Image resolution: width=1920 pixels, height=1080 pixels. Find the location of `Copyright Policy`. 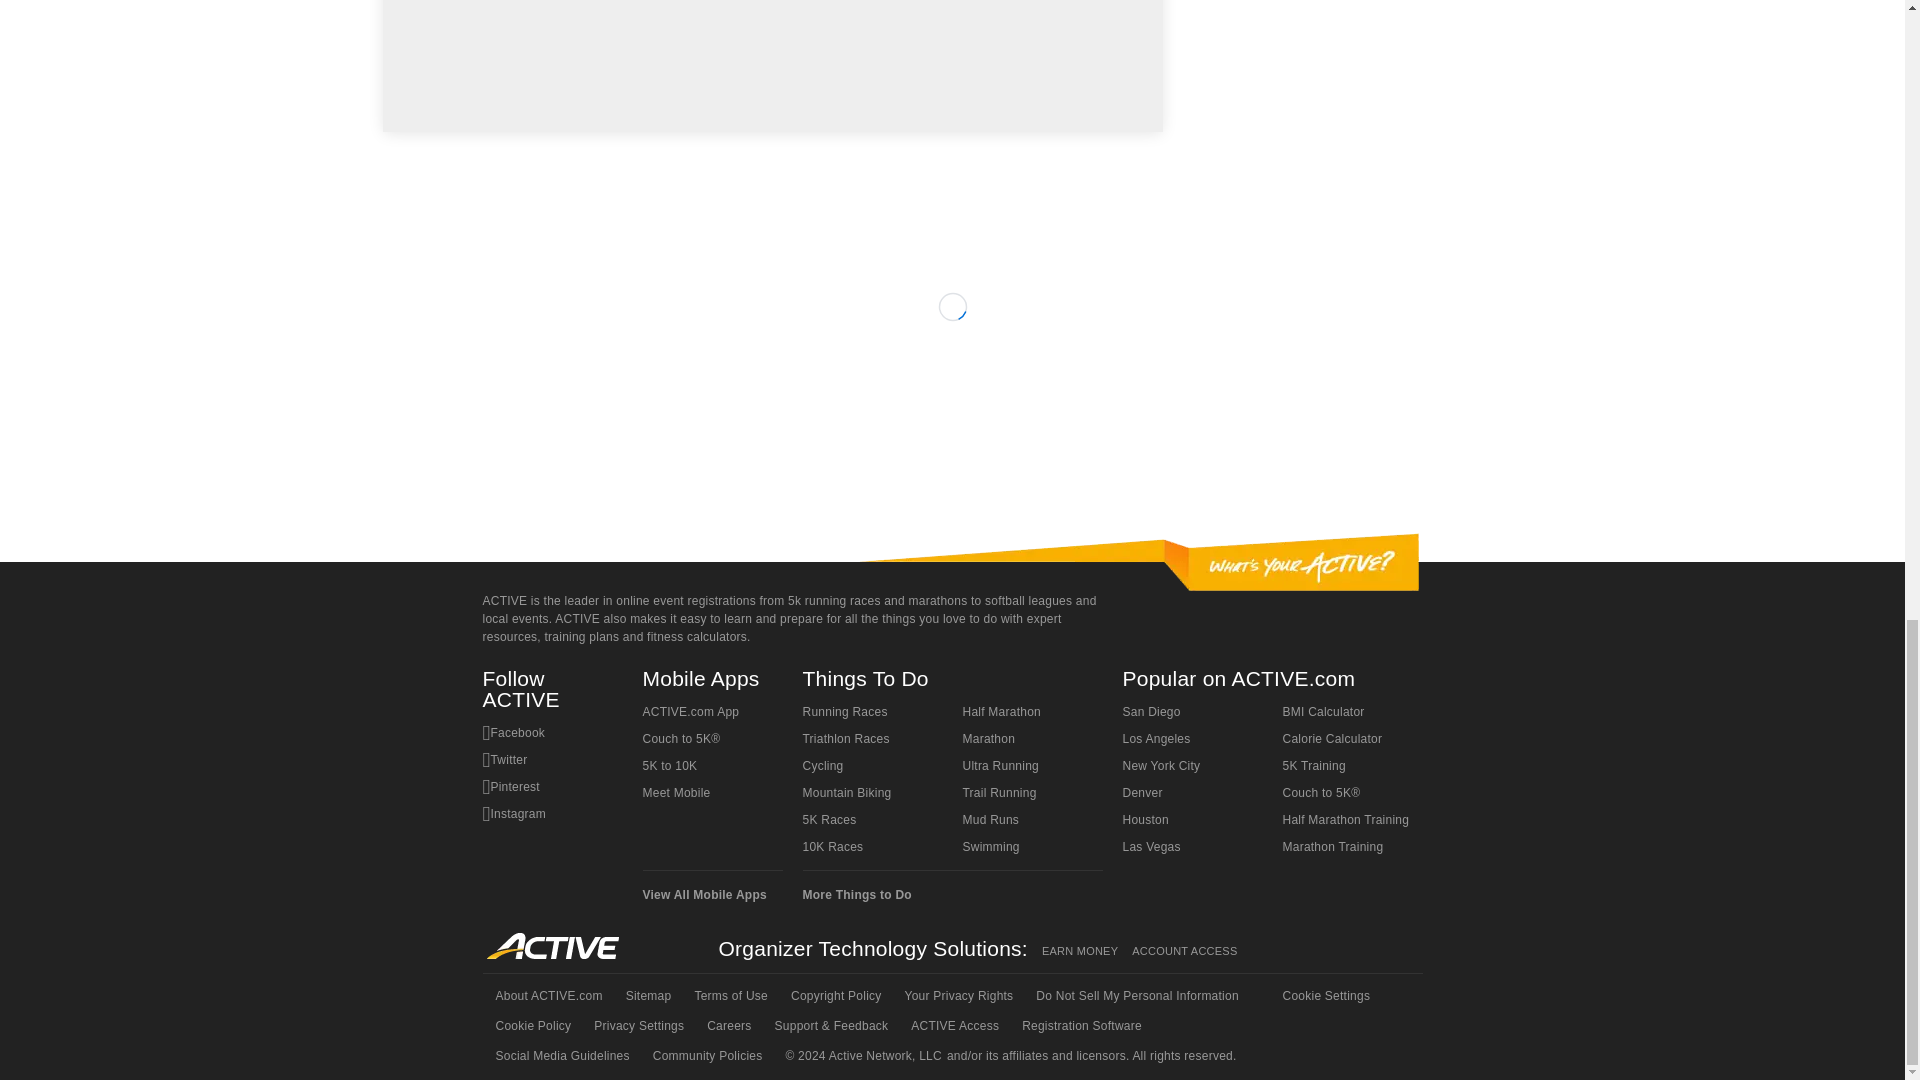

Copyright Policy is located at coordinates (834, 995).